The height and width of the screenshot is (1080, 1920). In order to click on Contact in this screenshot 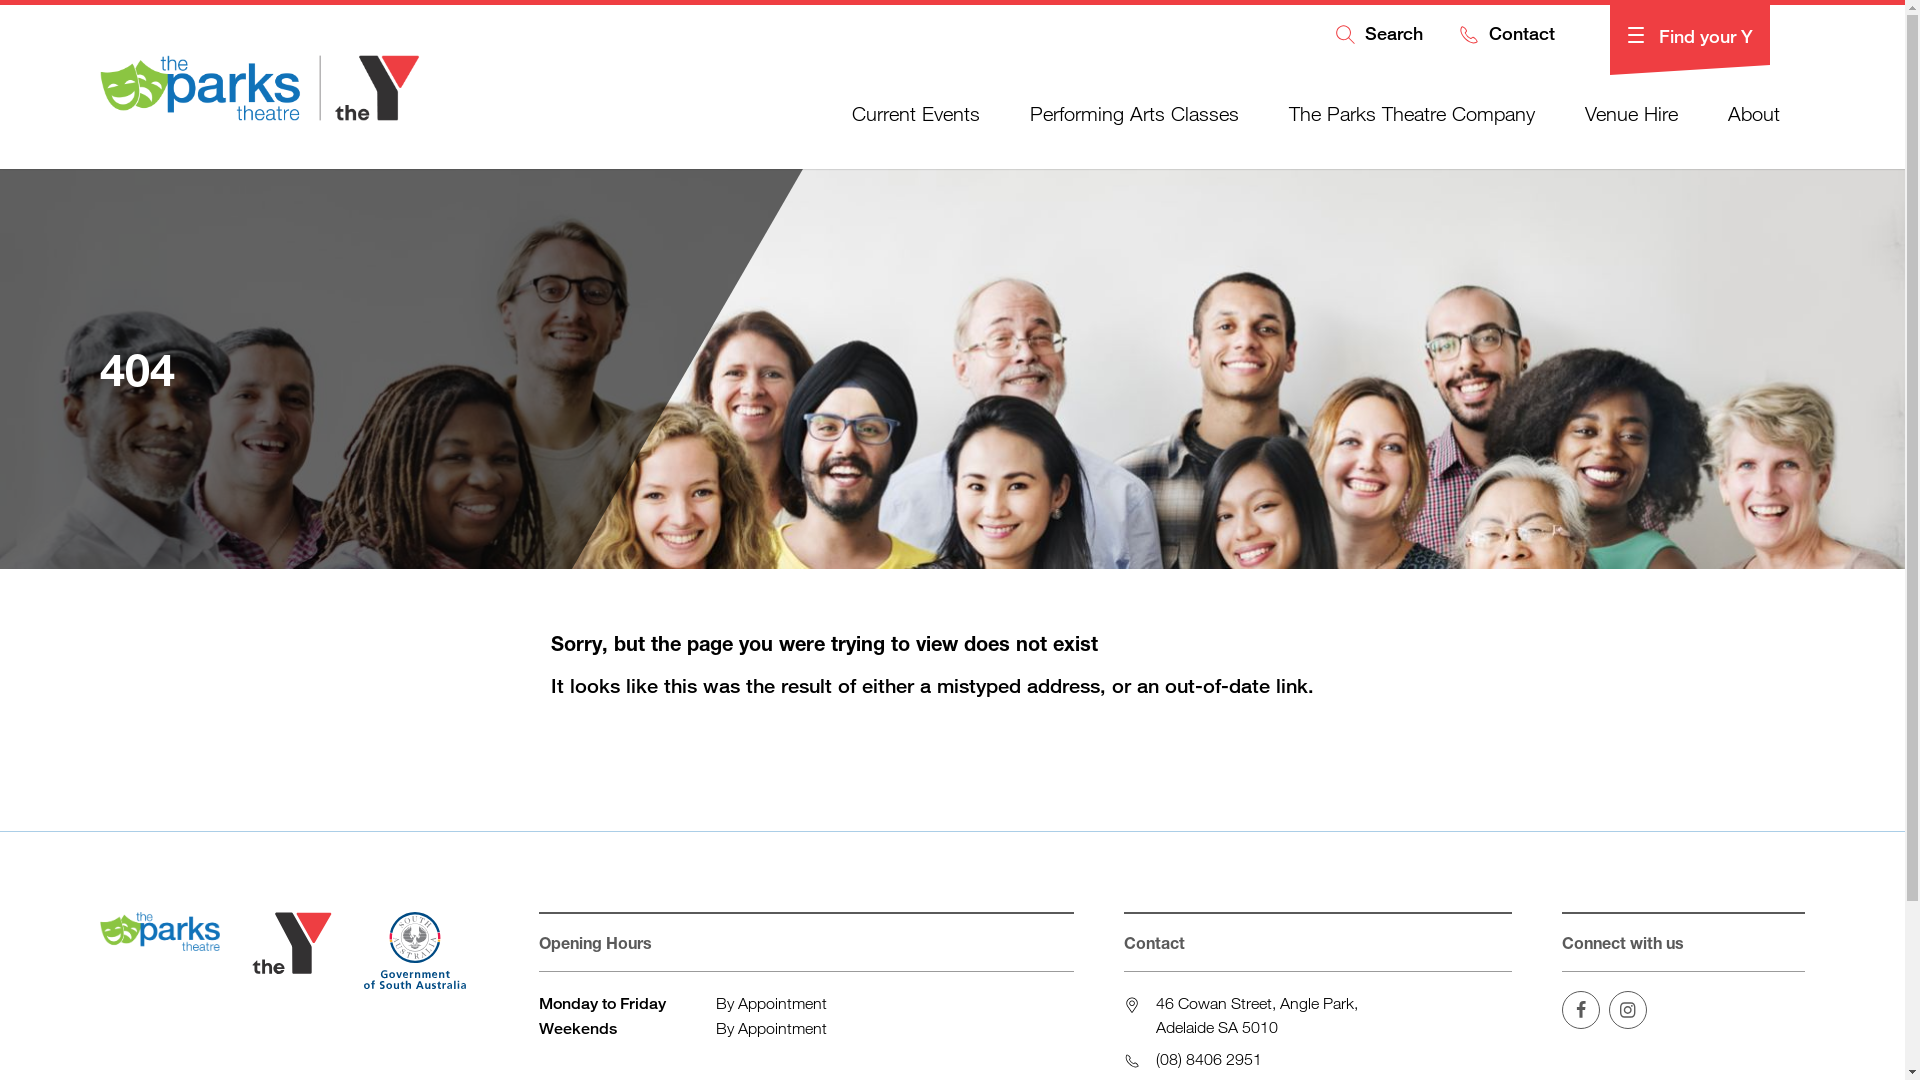, I will do `click(1506, 35)`.